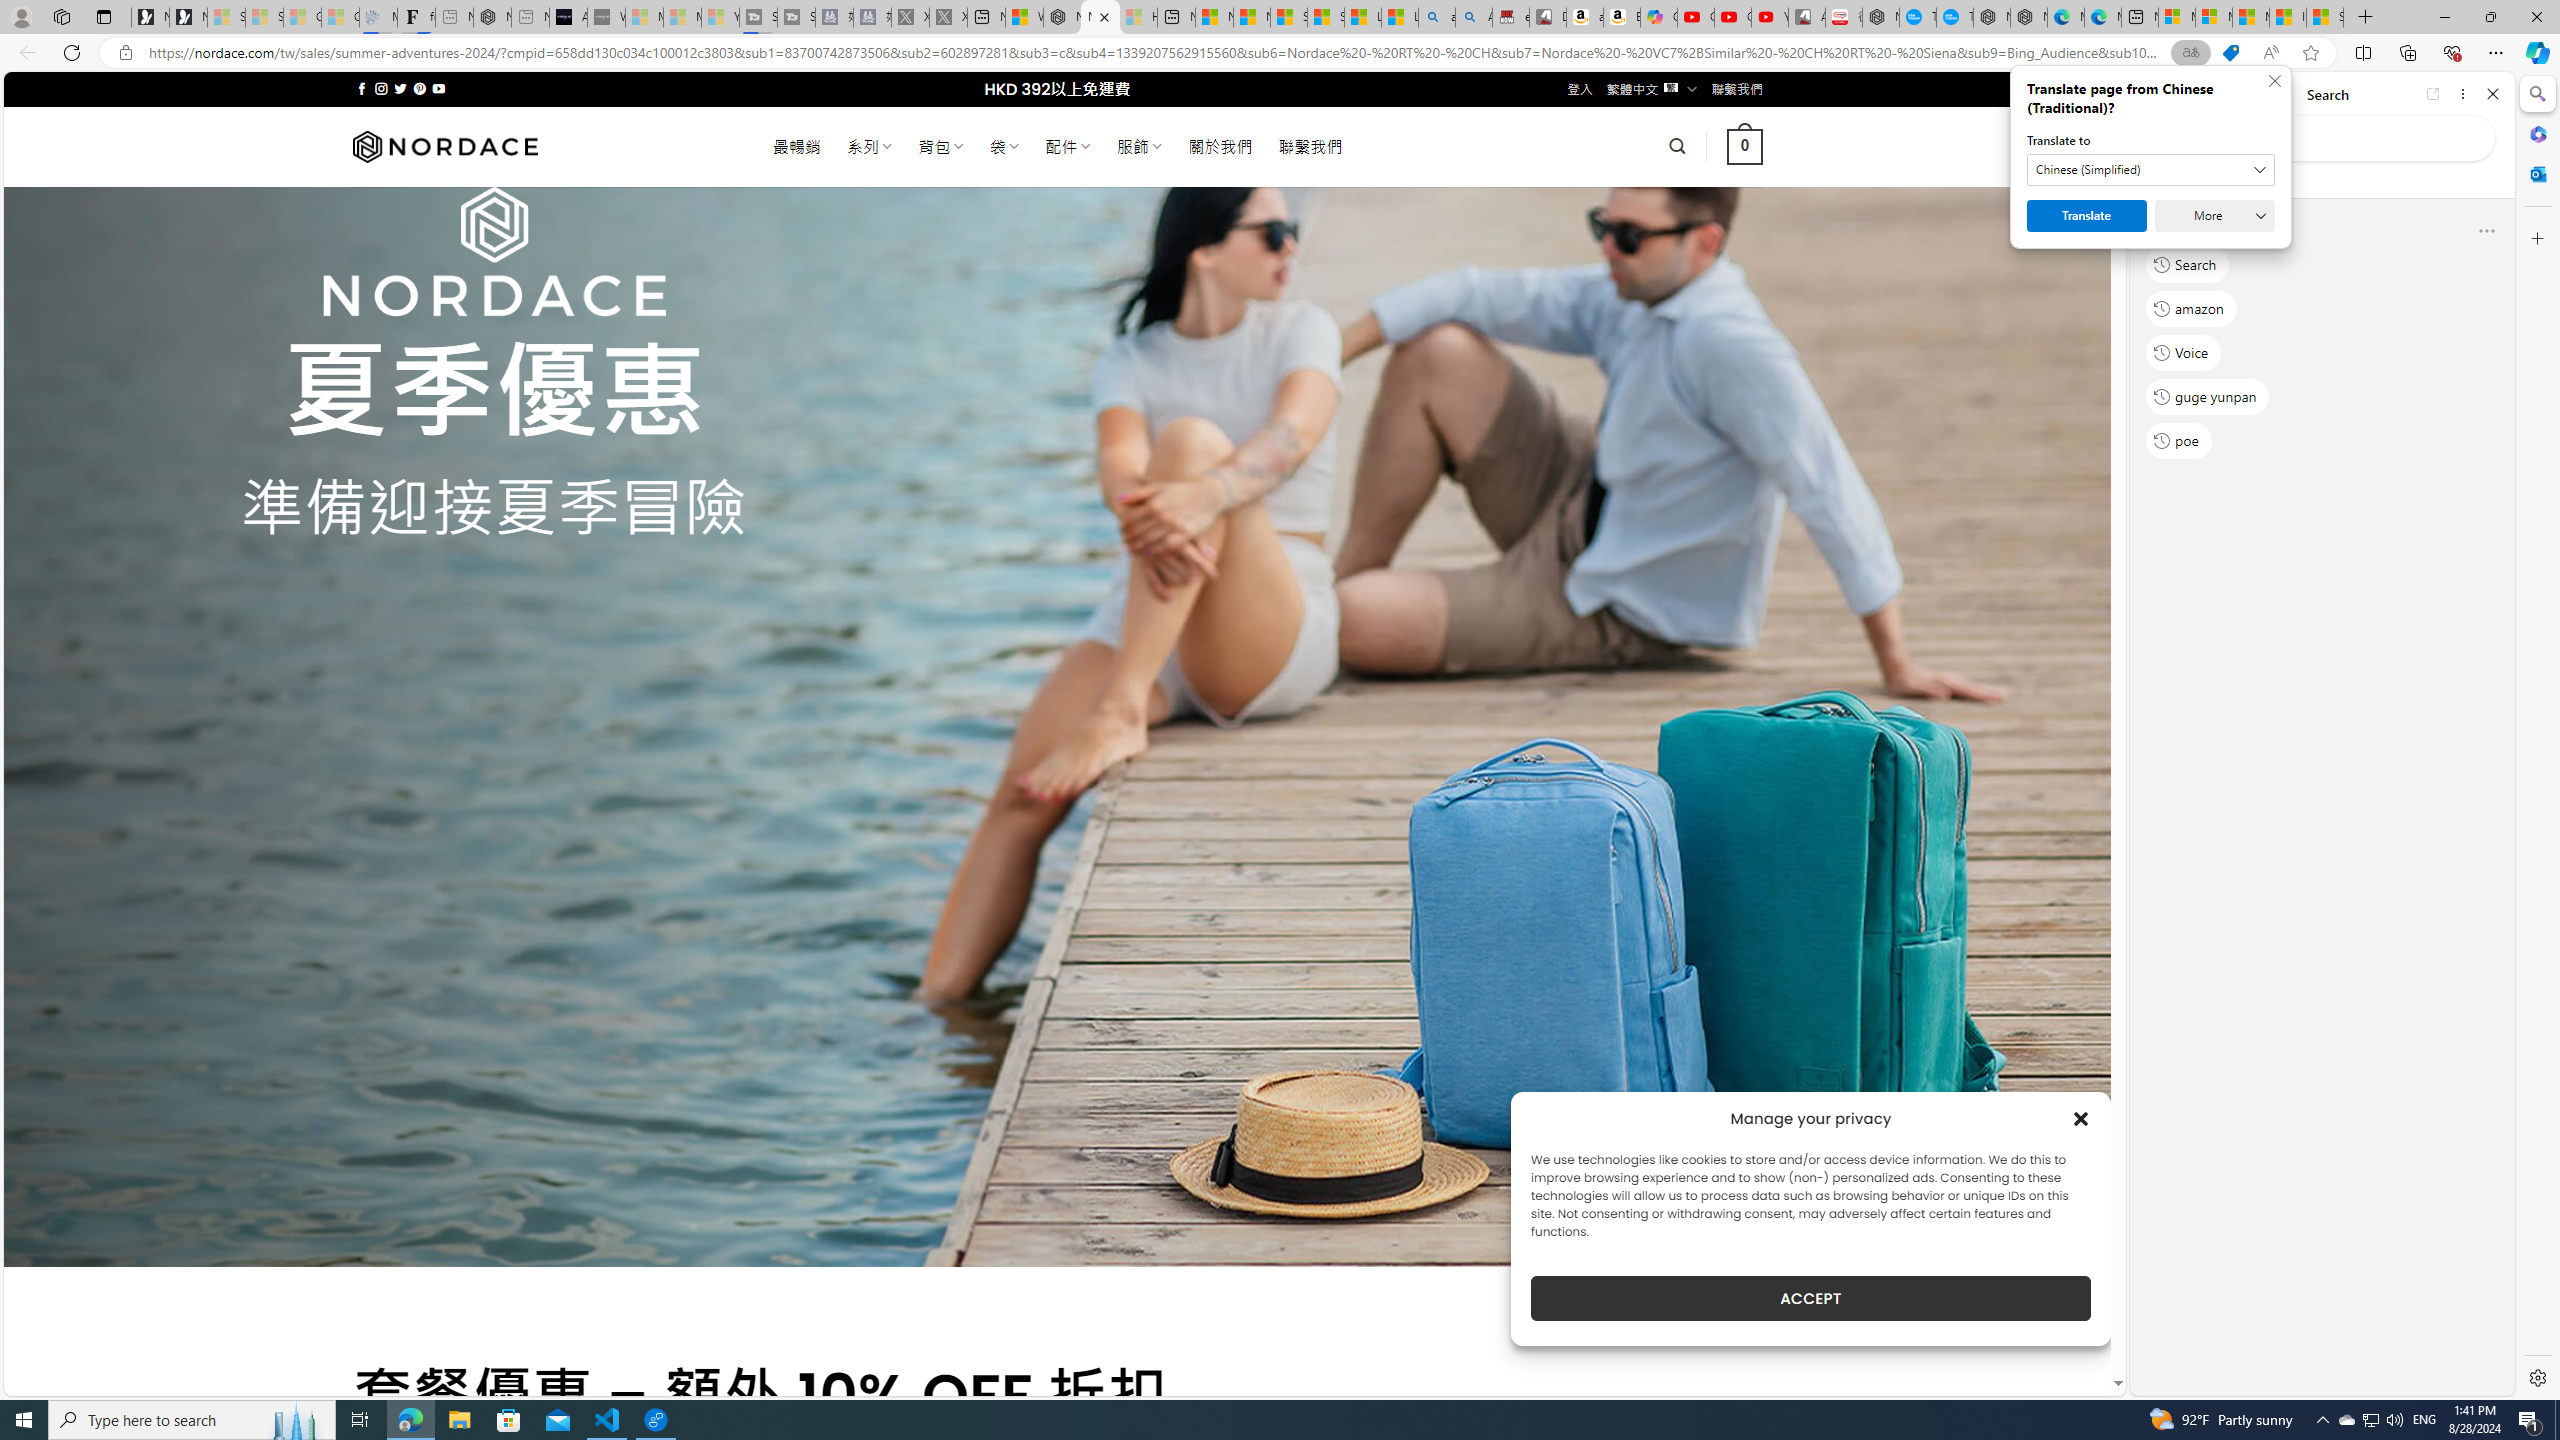 The image size is (2560, 1440). What do you see at coordinates (362, 88) in the screenshot?
I see `Follow on Facebook` at bounding box center [362, 88].